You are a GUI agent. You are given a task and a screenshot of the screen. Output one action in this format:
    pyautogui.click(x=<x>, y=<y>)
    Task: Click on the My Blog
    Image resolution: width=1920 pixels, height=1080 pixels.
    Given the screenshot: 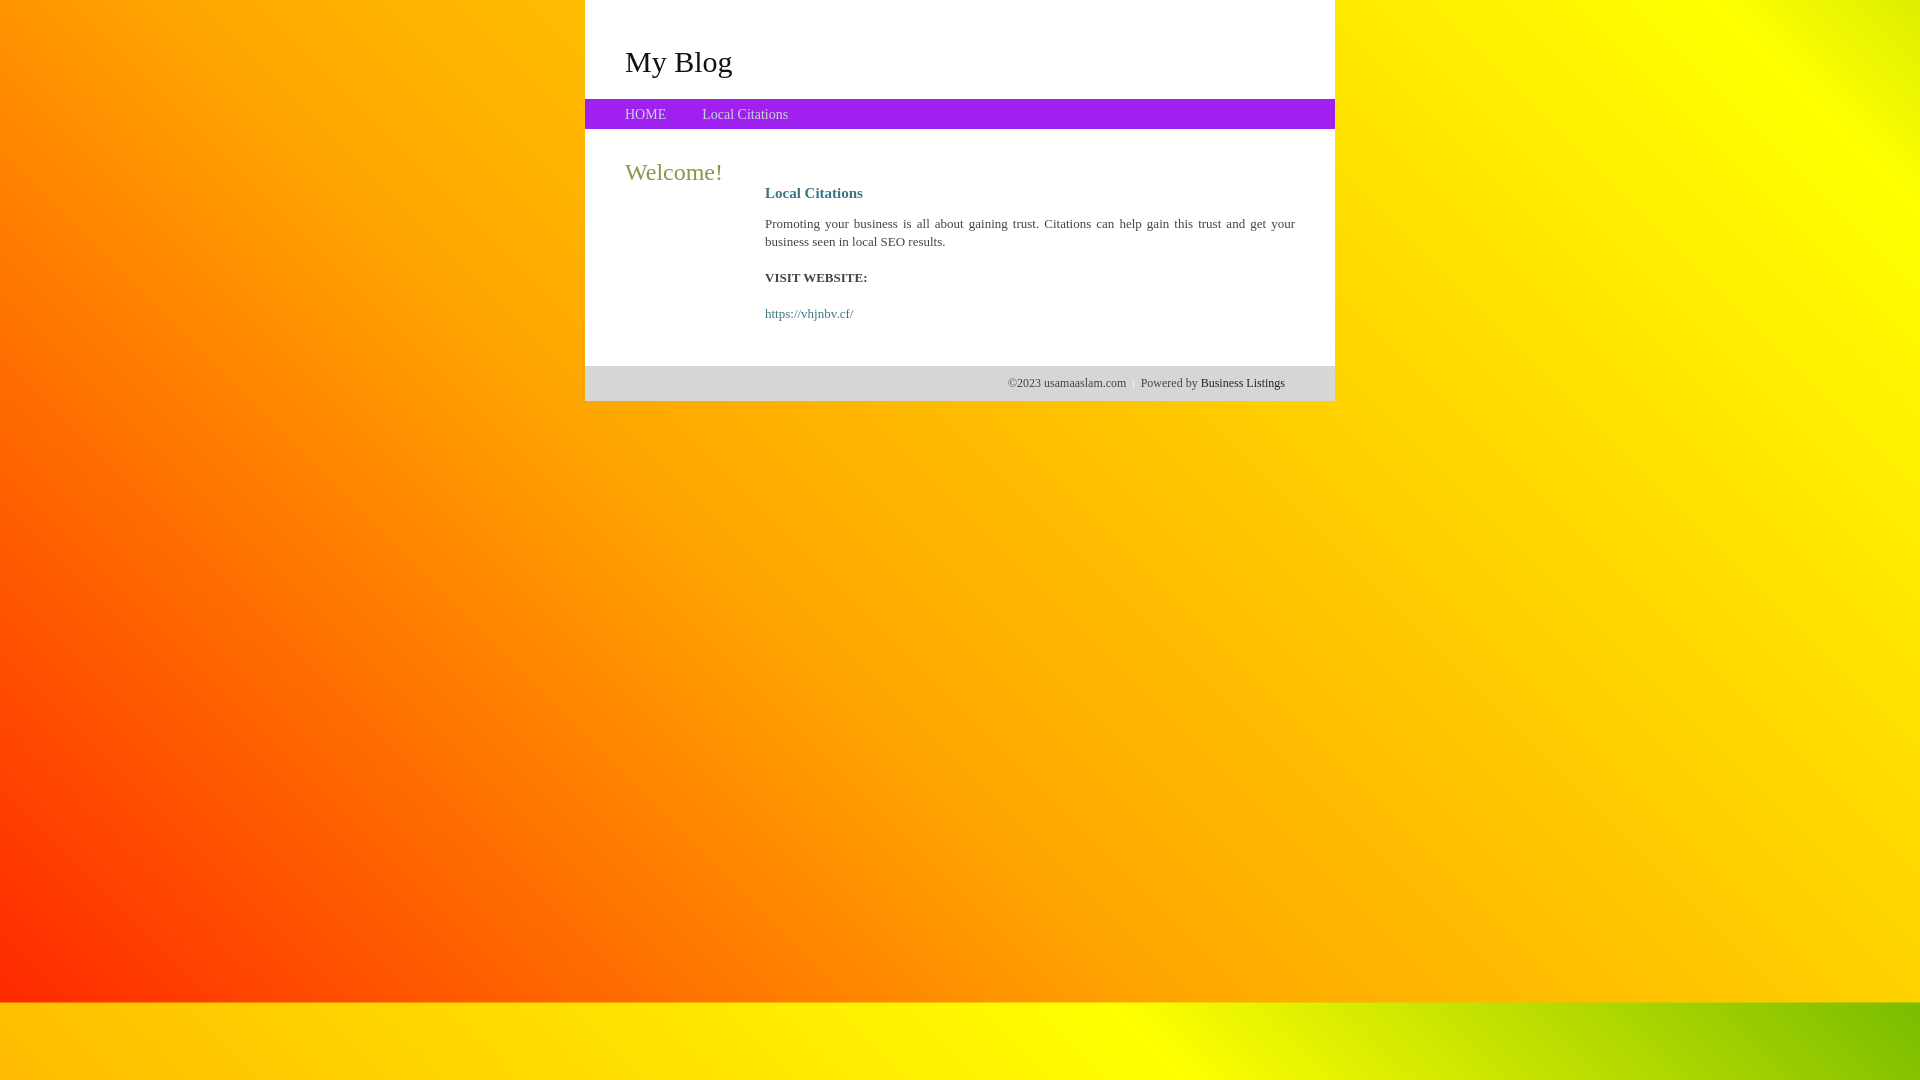 What is the action you would take?
    pyautogui.click(x=679, y=61)
    